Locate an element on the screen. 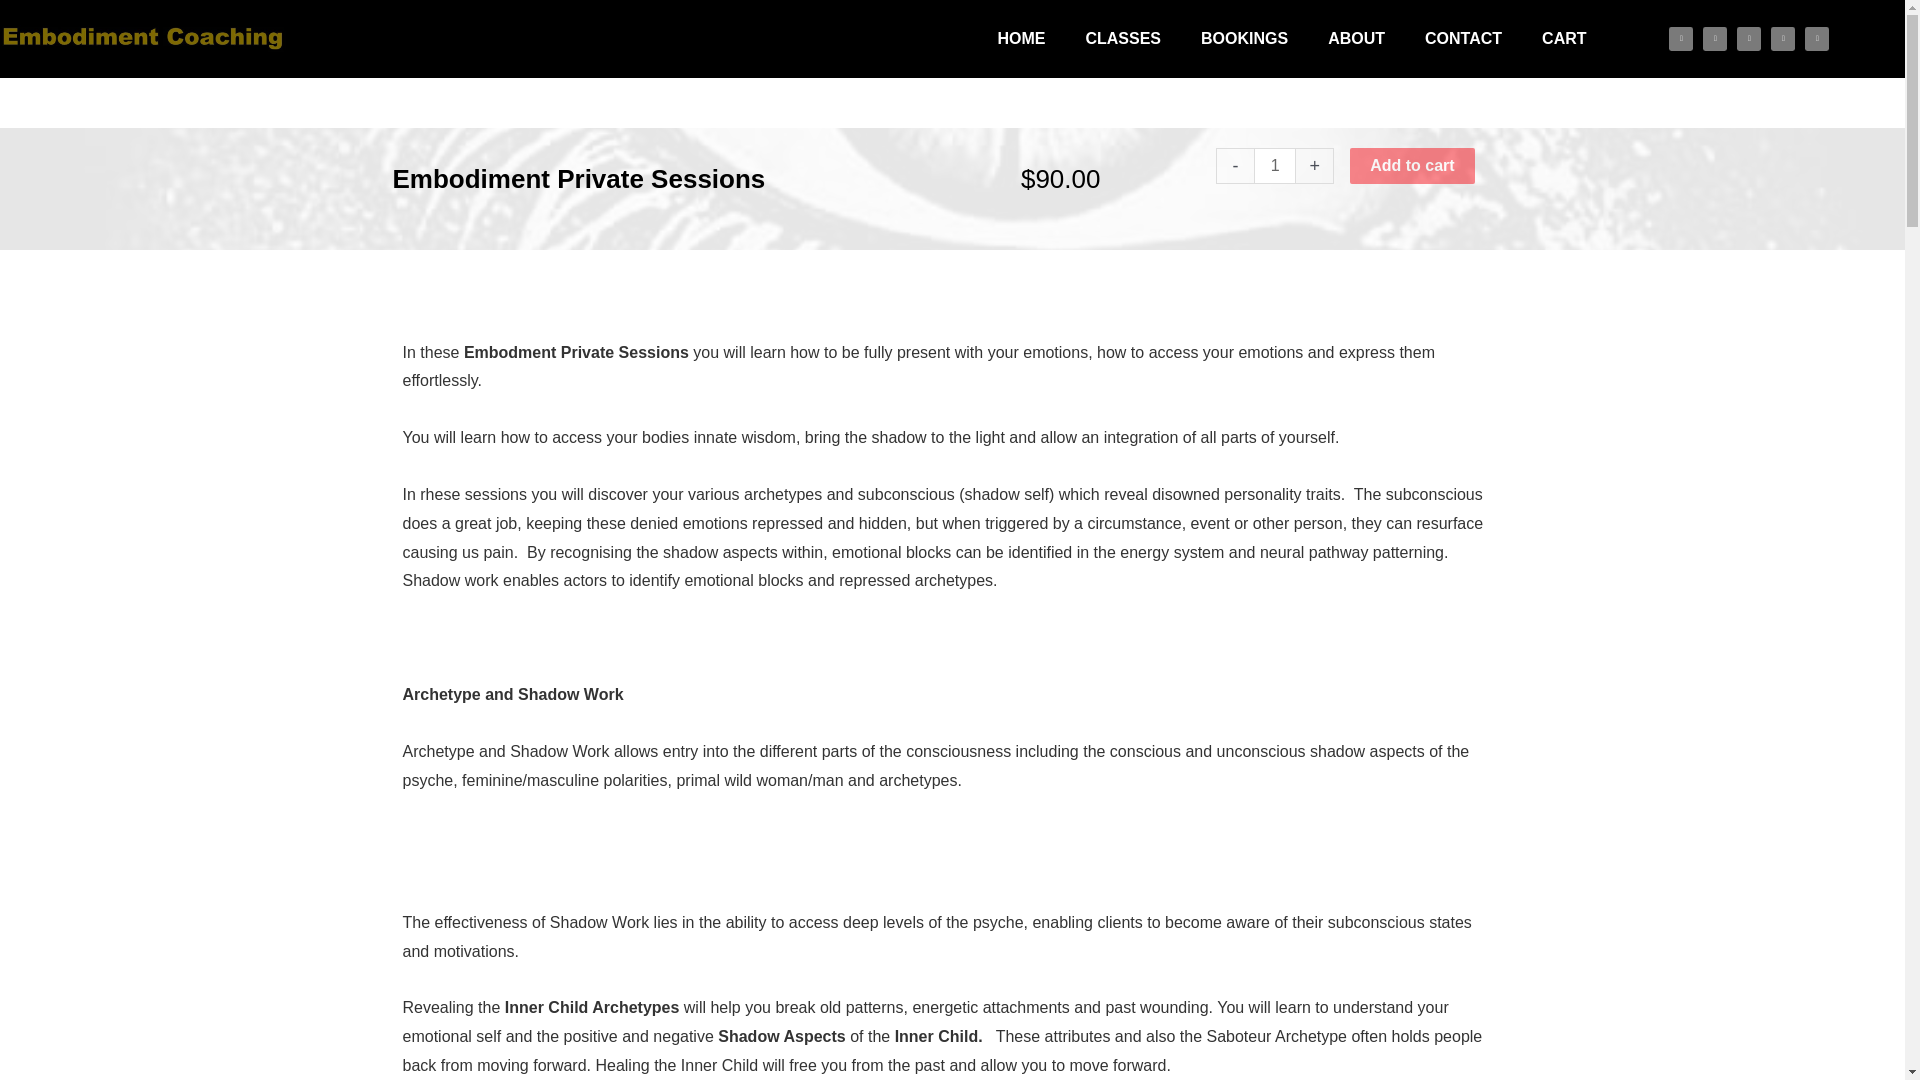  ABOUT is located at coordinates (1356, 39).